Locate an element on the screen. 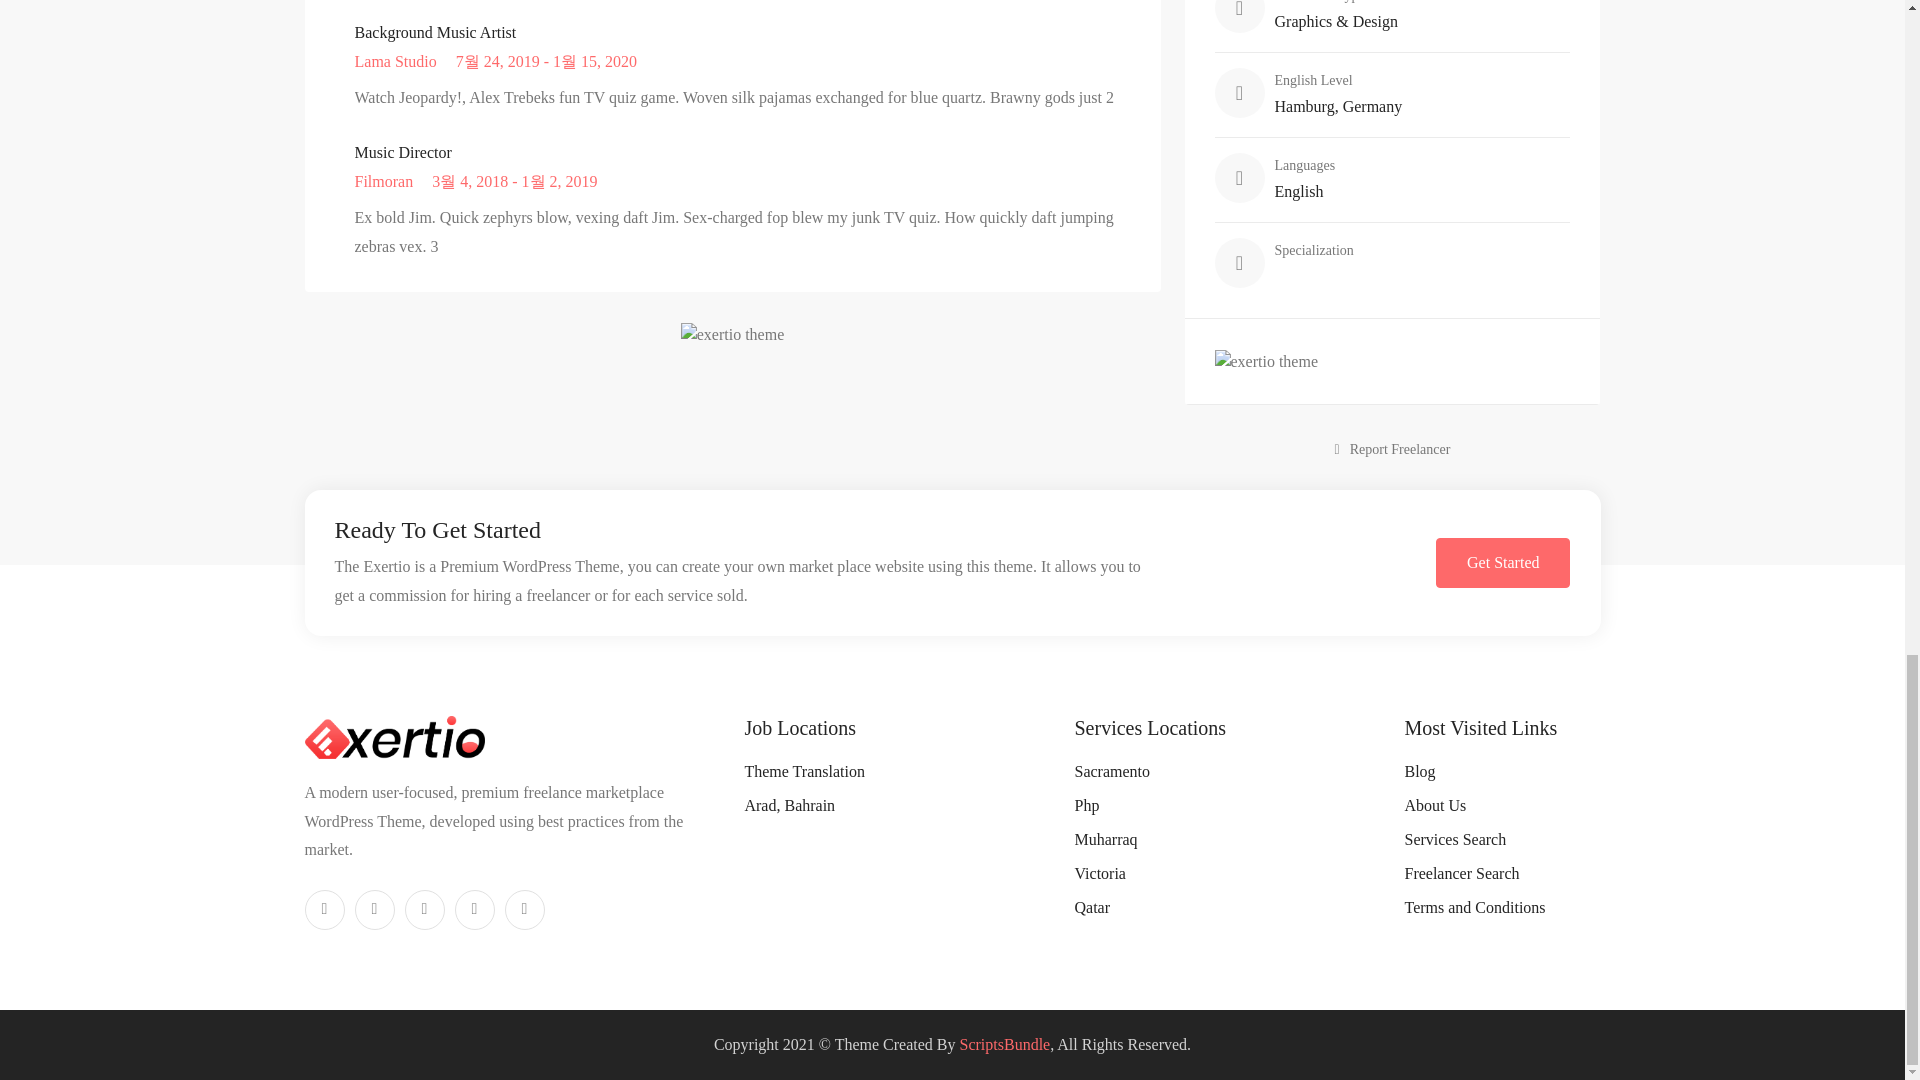  Qatar is located at coordinates (1091, 906).